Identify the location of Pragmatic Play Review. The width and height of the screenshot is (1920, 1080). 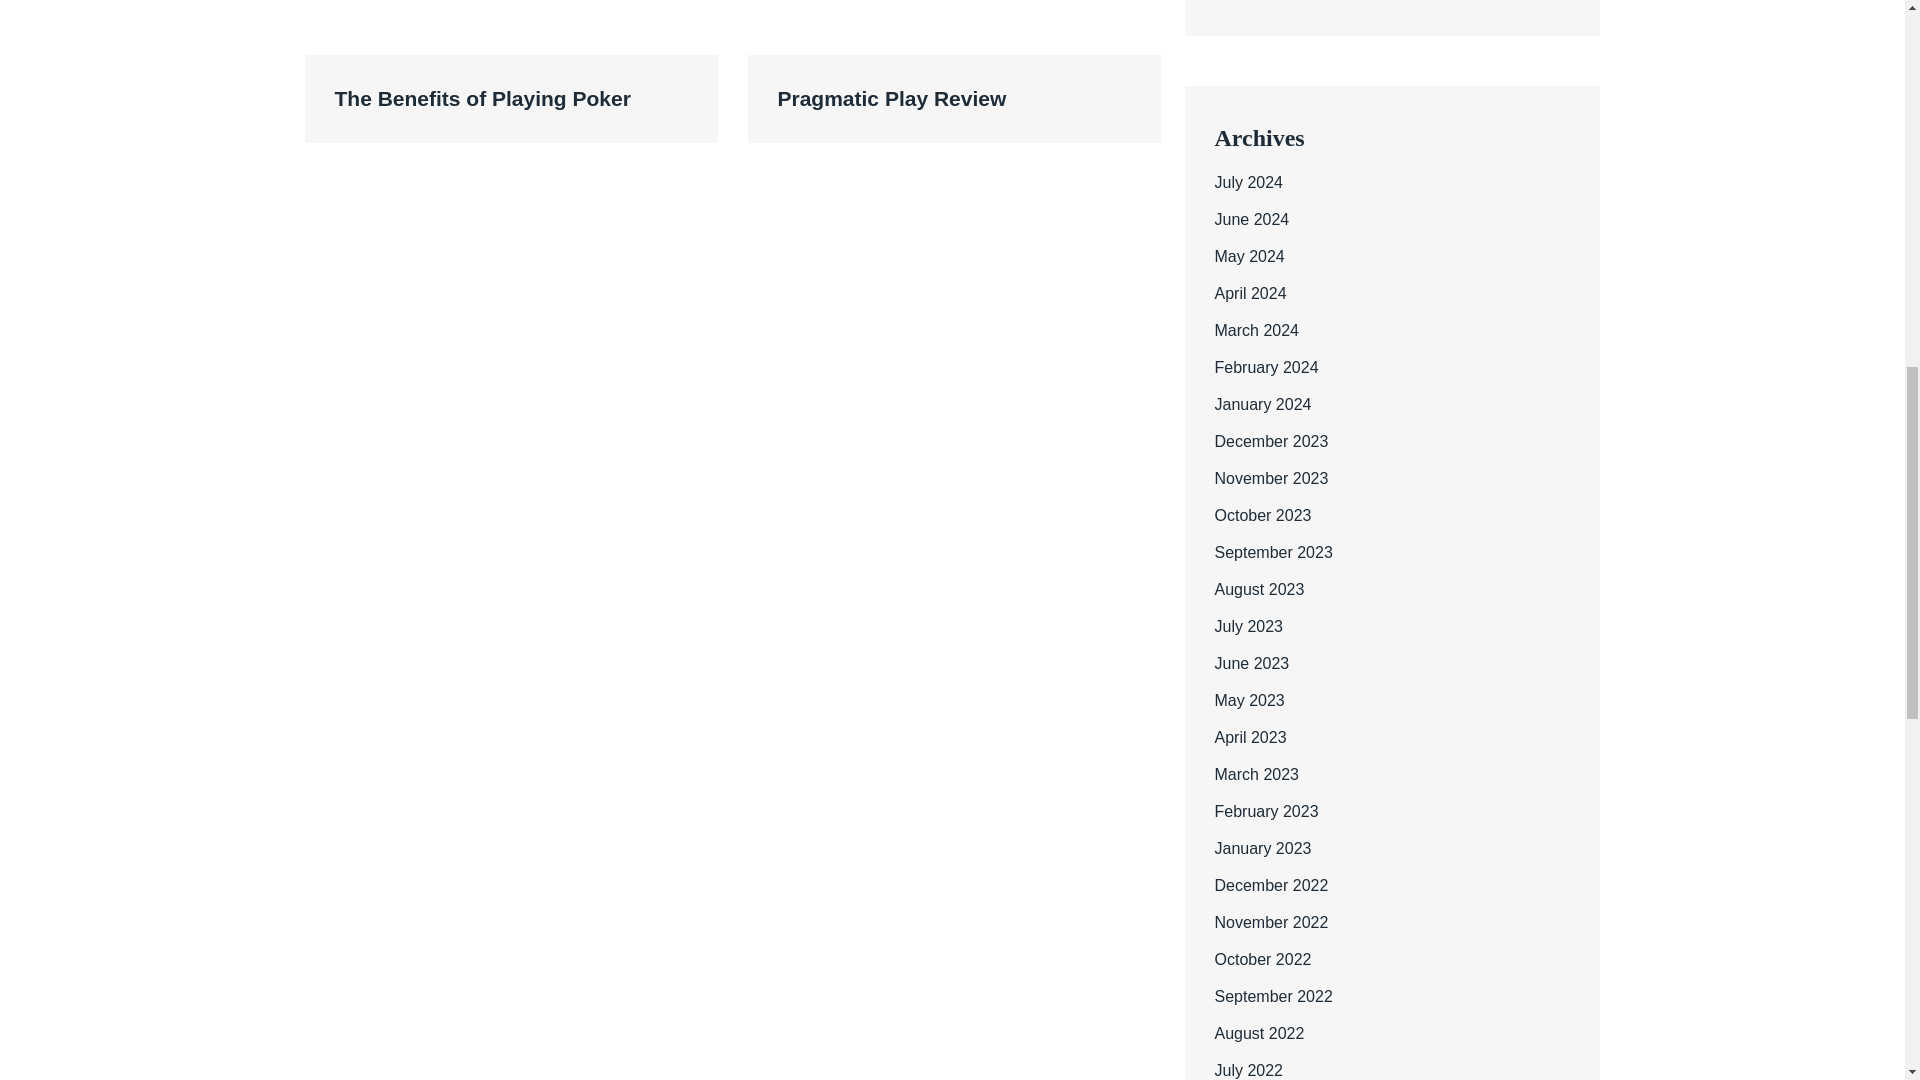
(954, 98).